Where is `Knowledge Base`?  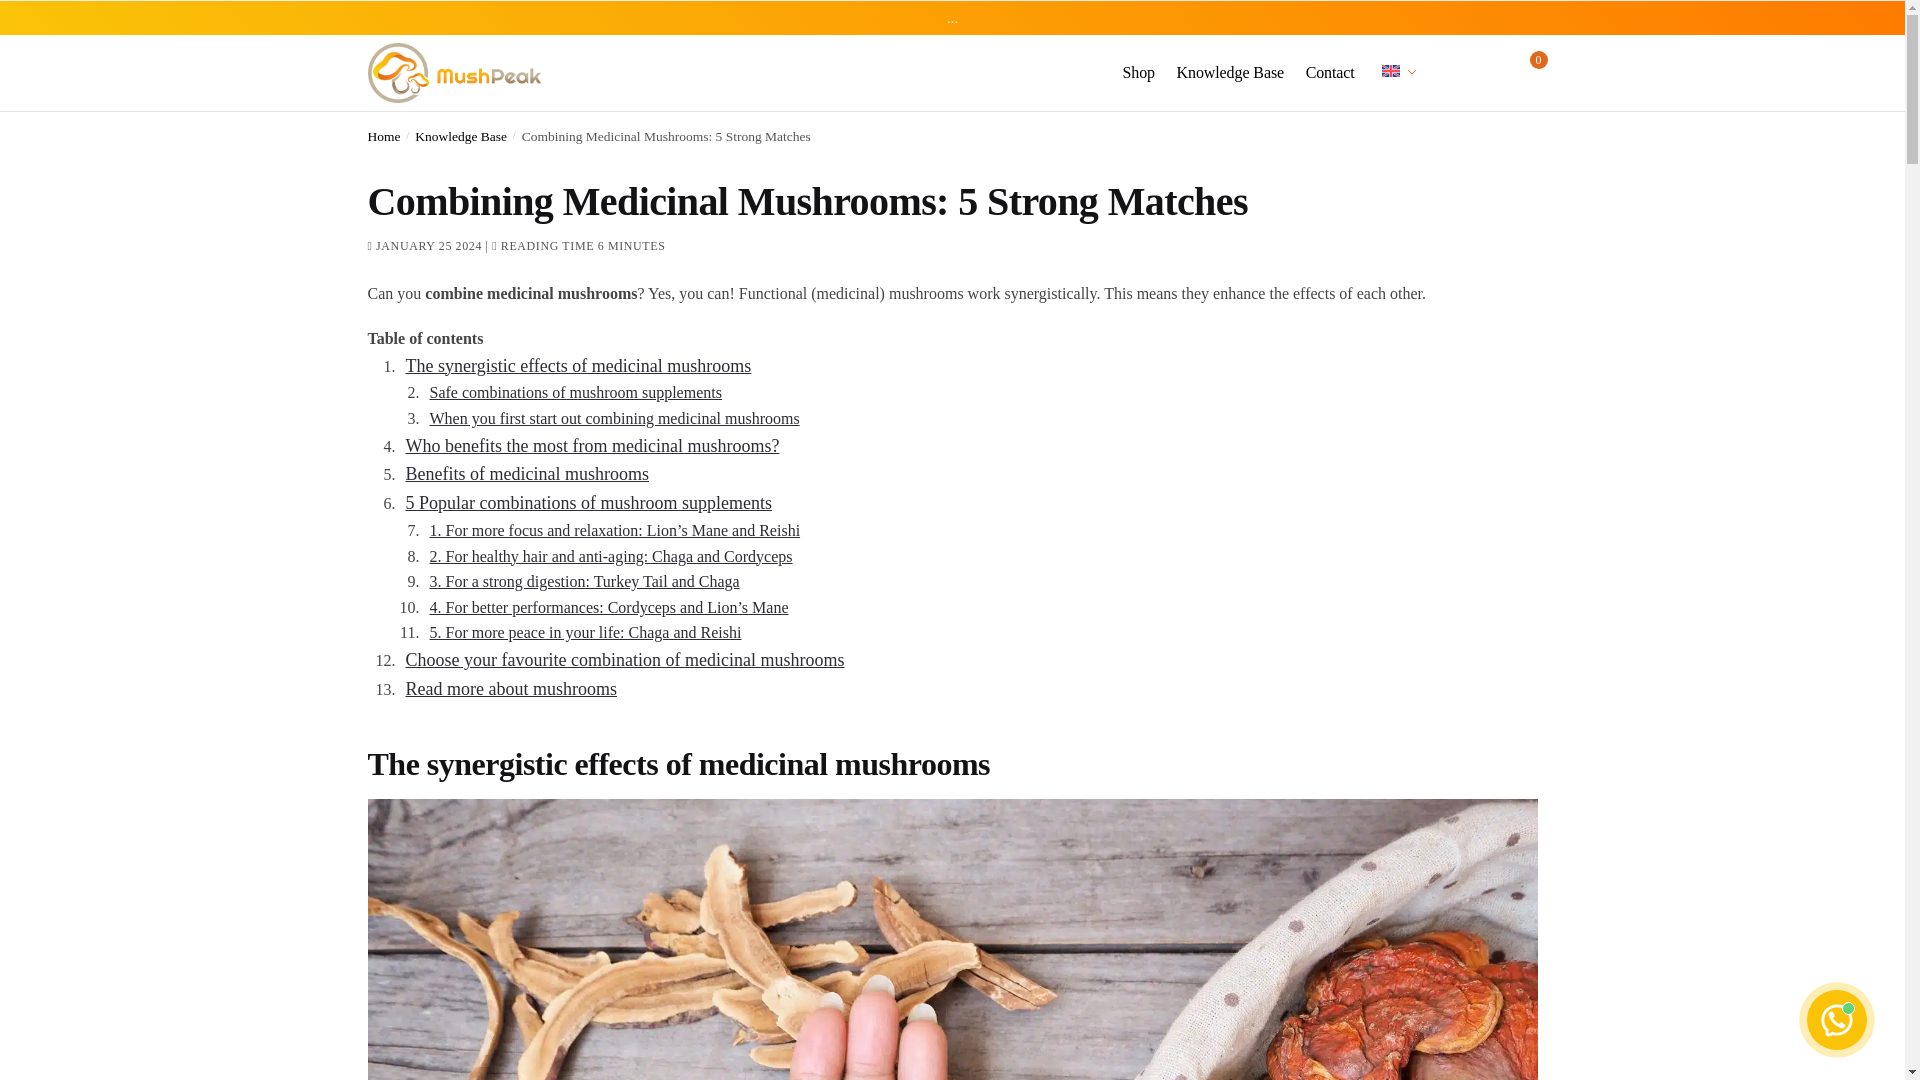 Knowledge Base is located at coordinates (1230, 72).